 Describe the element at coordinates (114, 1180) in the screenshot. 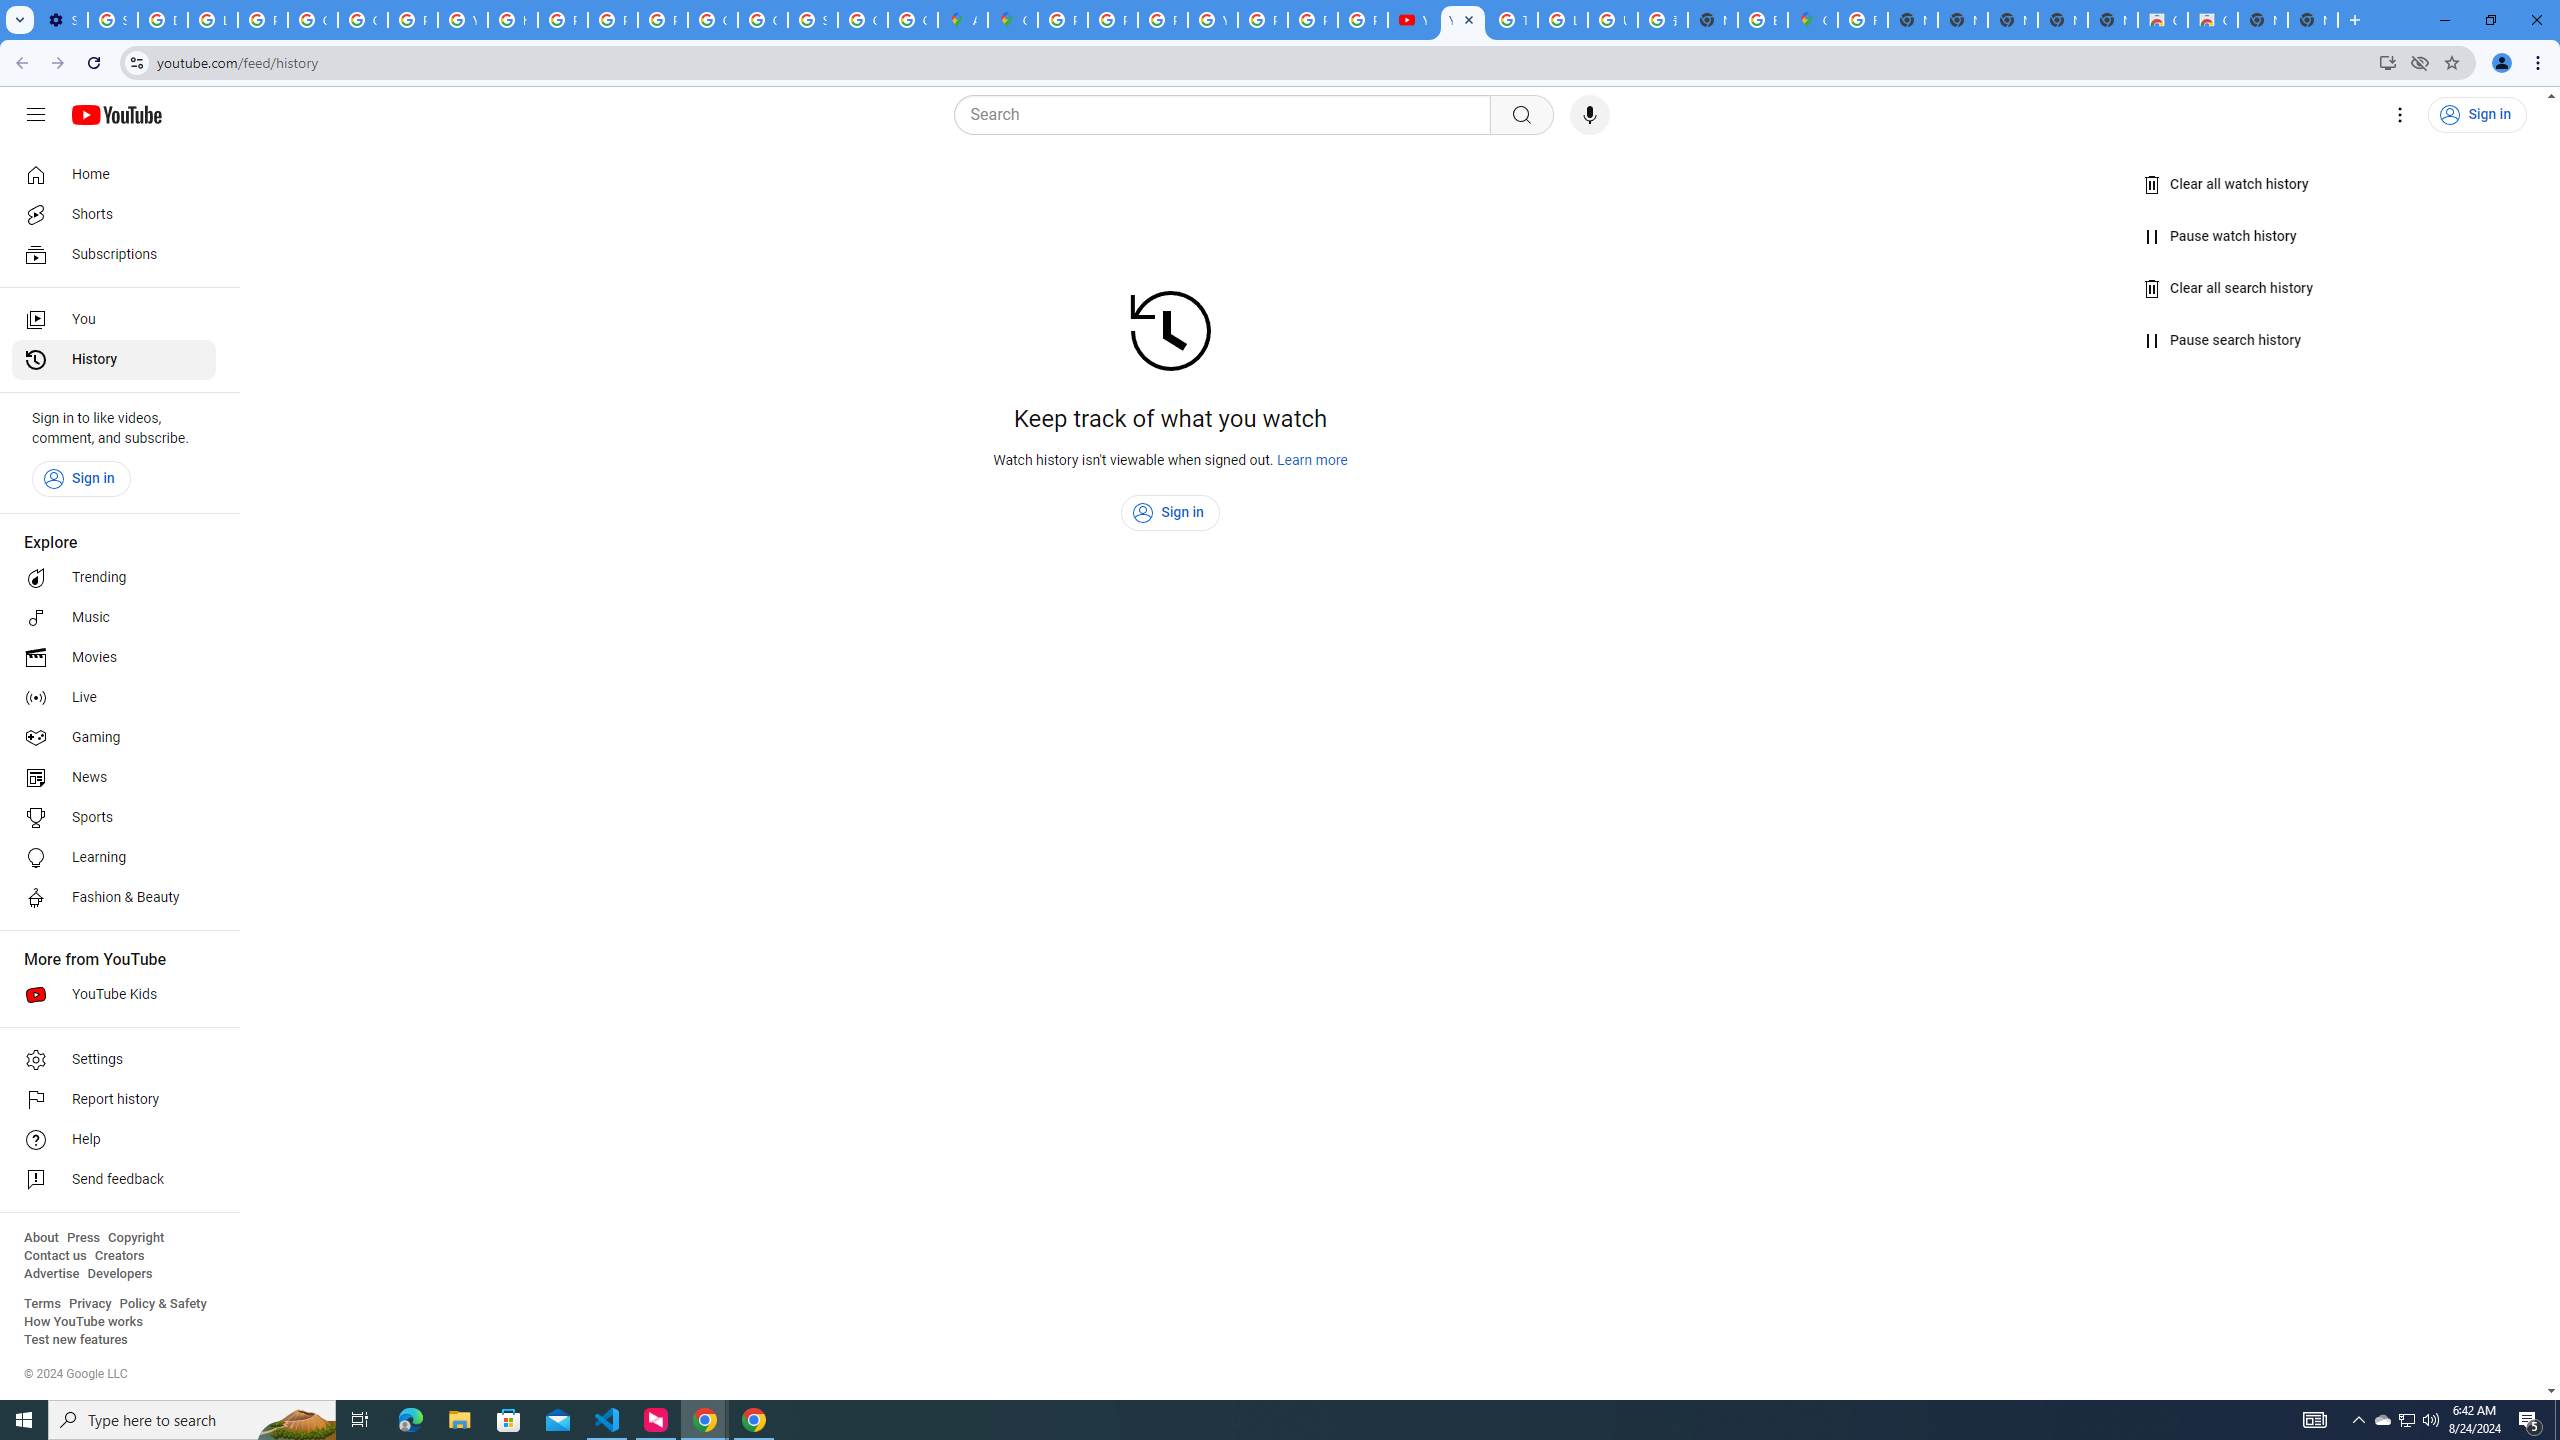

I see `Send feedback` at that location.